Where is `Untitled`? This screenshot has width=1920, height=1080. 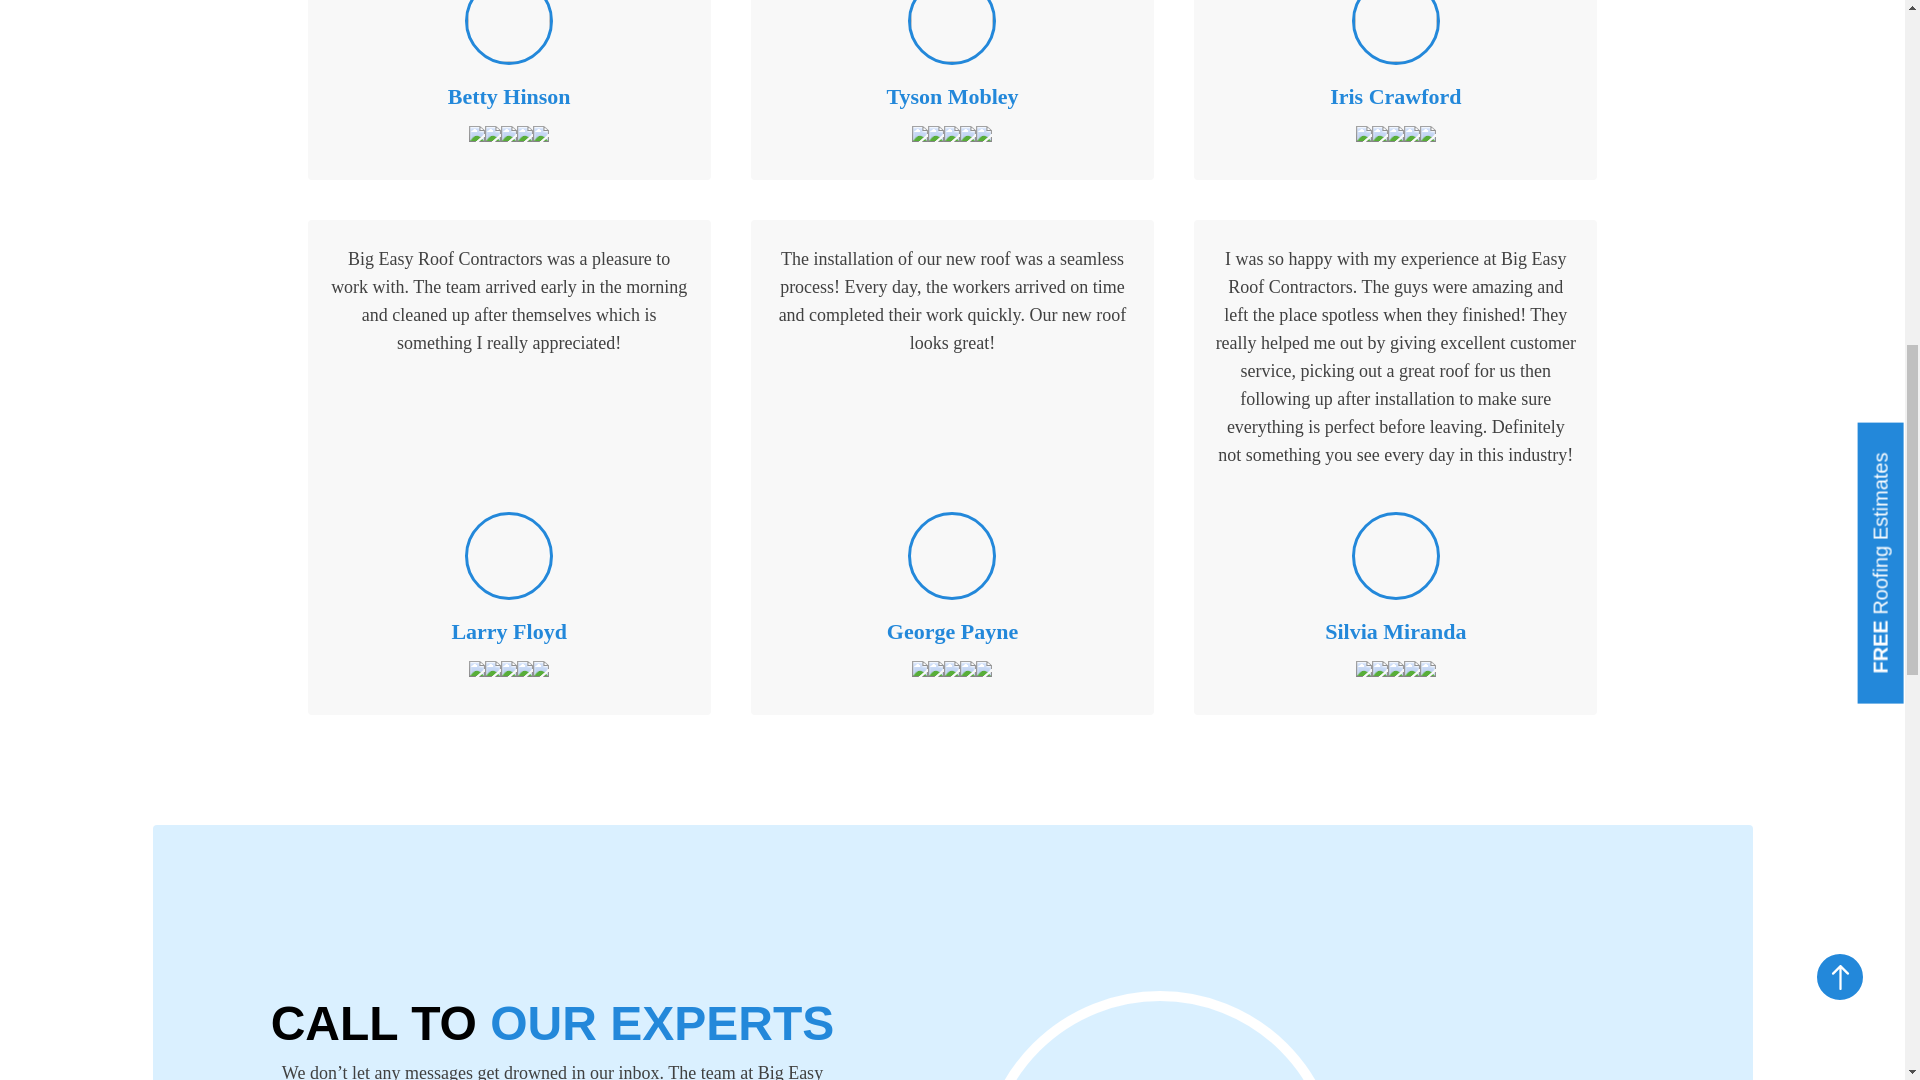 Untitled is located at coordinates (508, 556).